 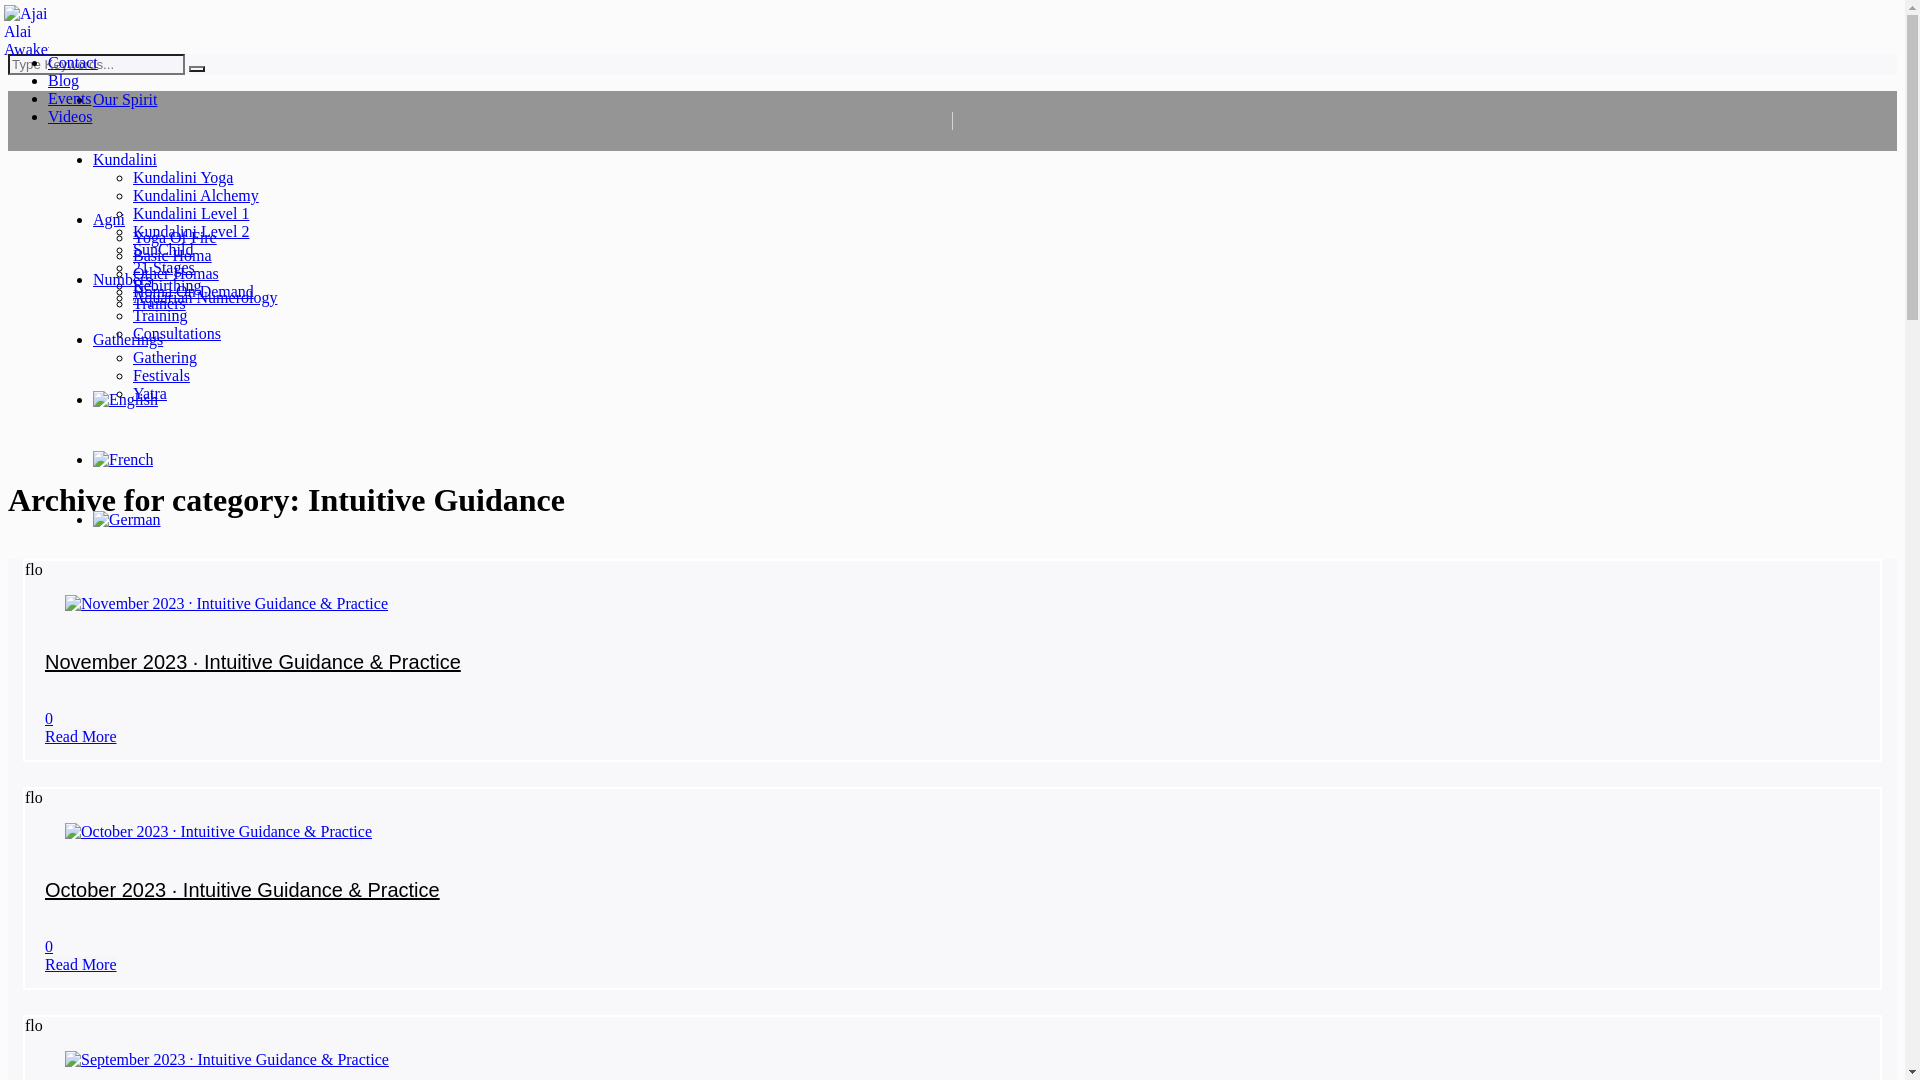 I want to click on Blog, so click(x=64, y=80).